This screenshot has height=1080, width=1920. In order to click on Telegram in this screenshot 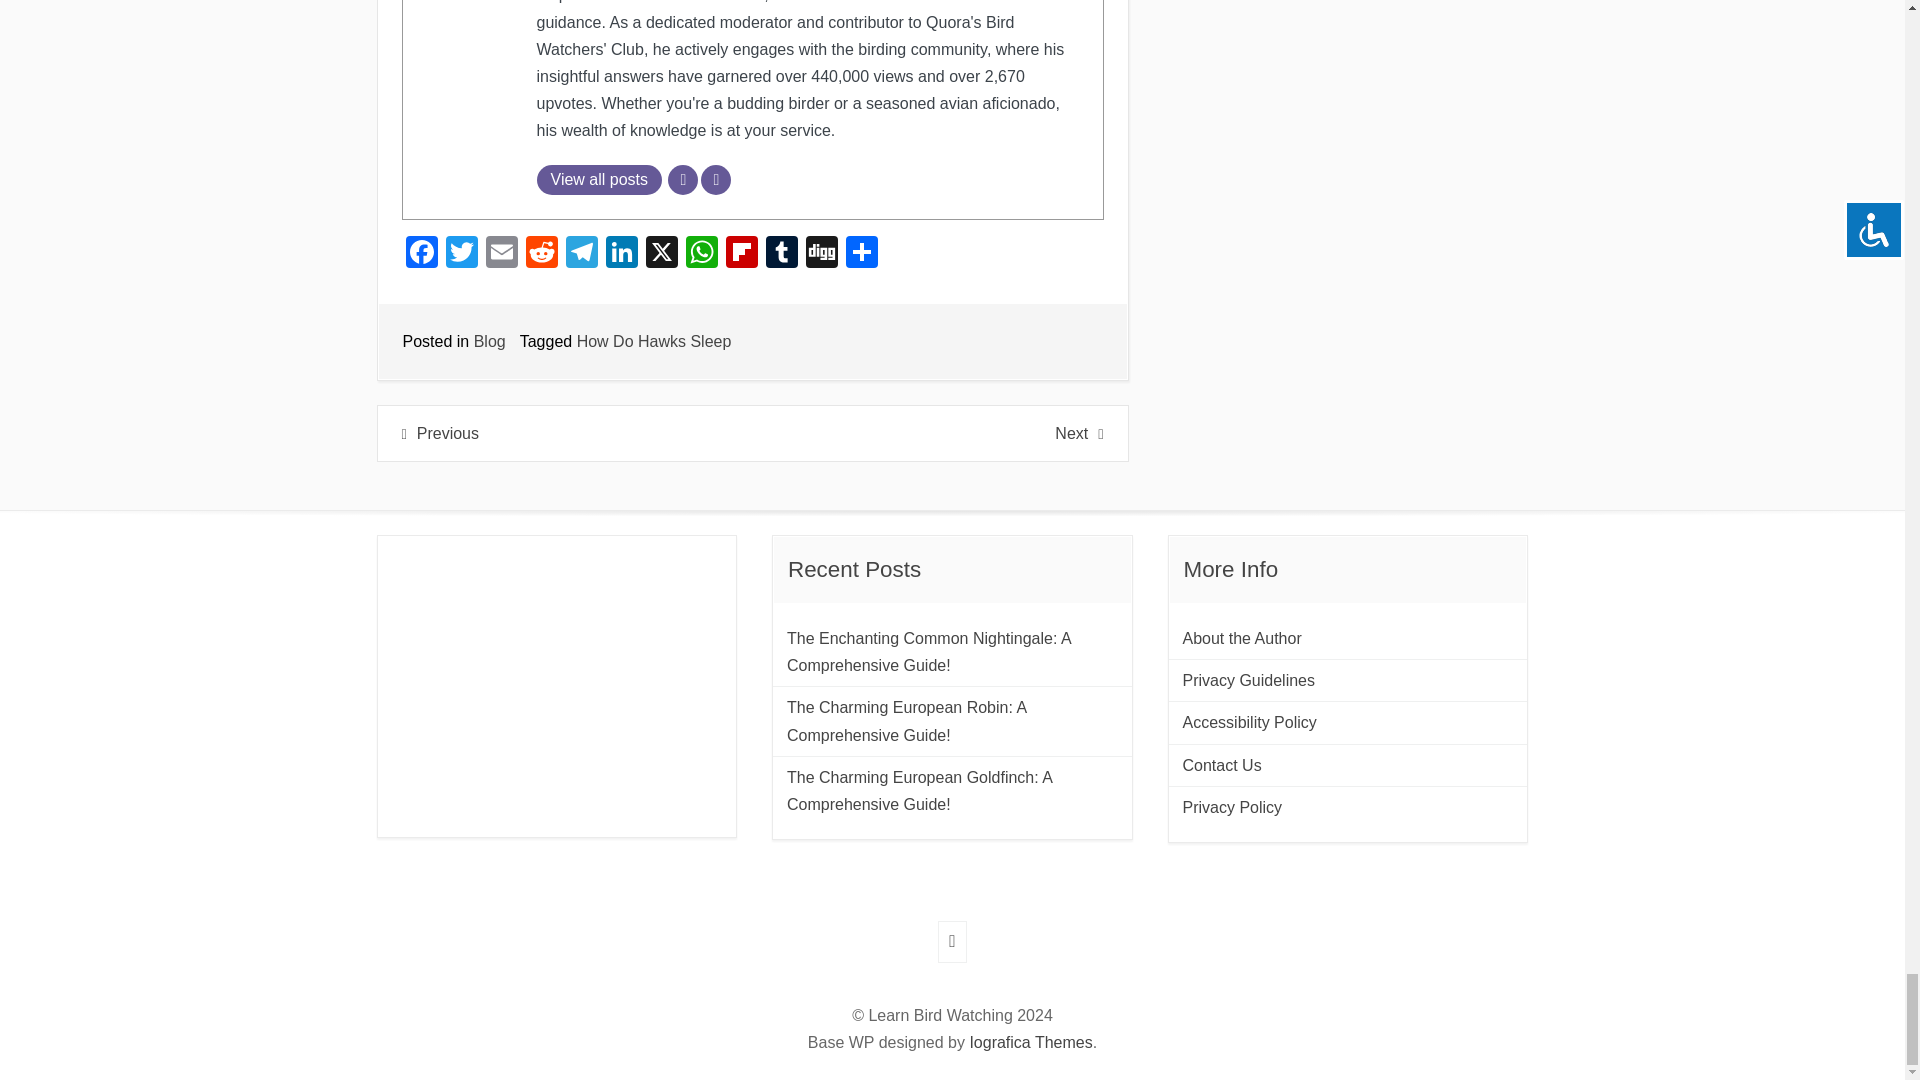, I will do `click(582, 254)`.